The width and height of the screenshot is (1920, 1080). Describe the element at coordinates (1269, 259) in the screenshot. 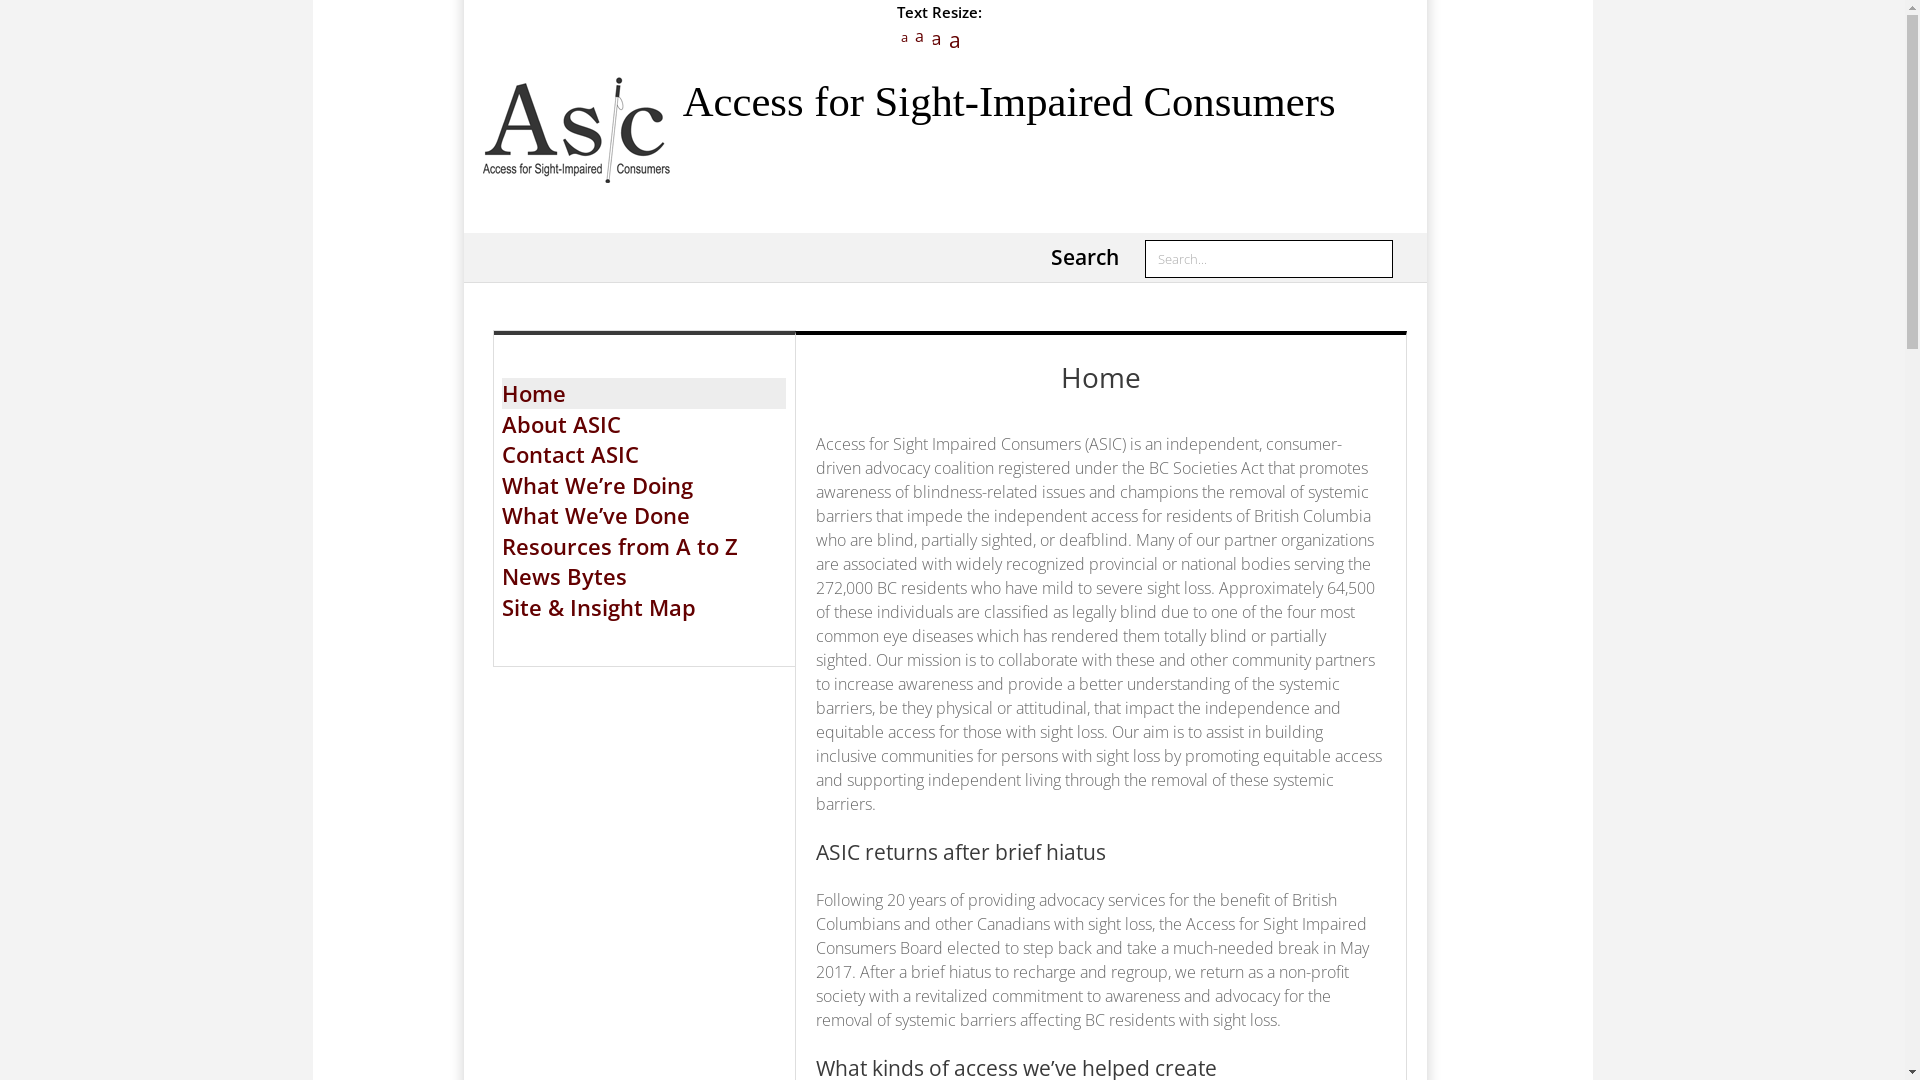

I see `Search for:` at that location.